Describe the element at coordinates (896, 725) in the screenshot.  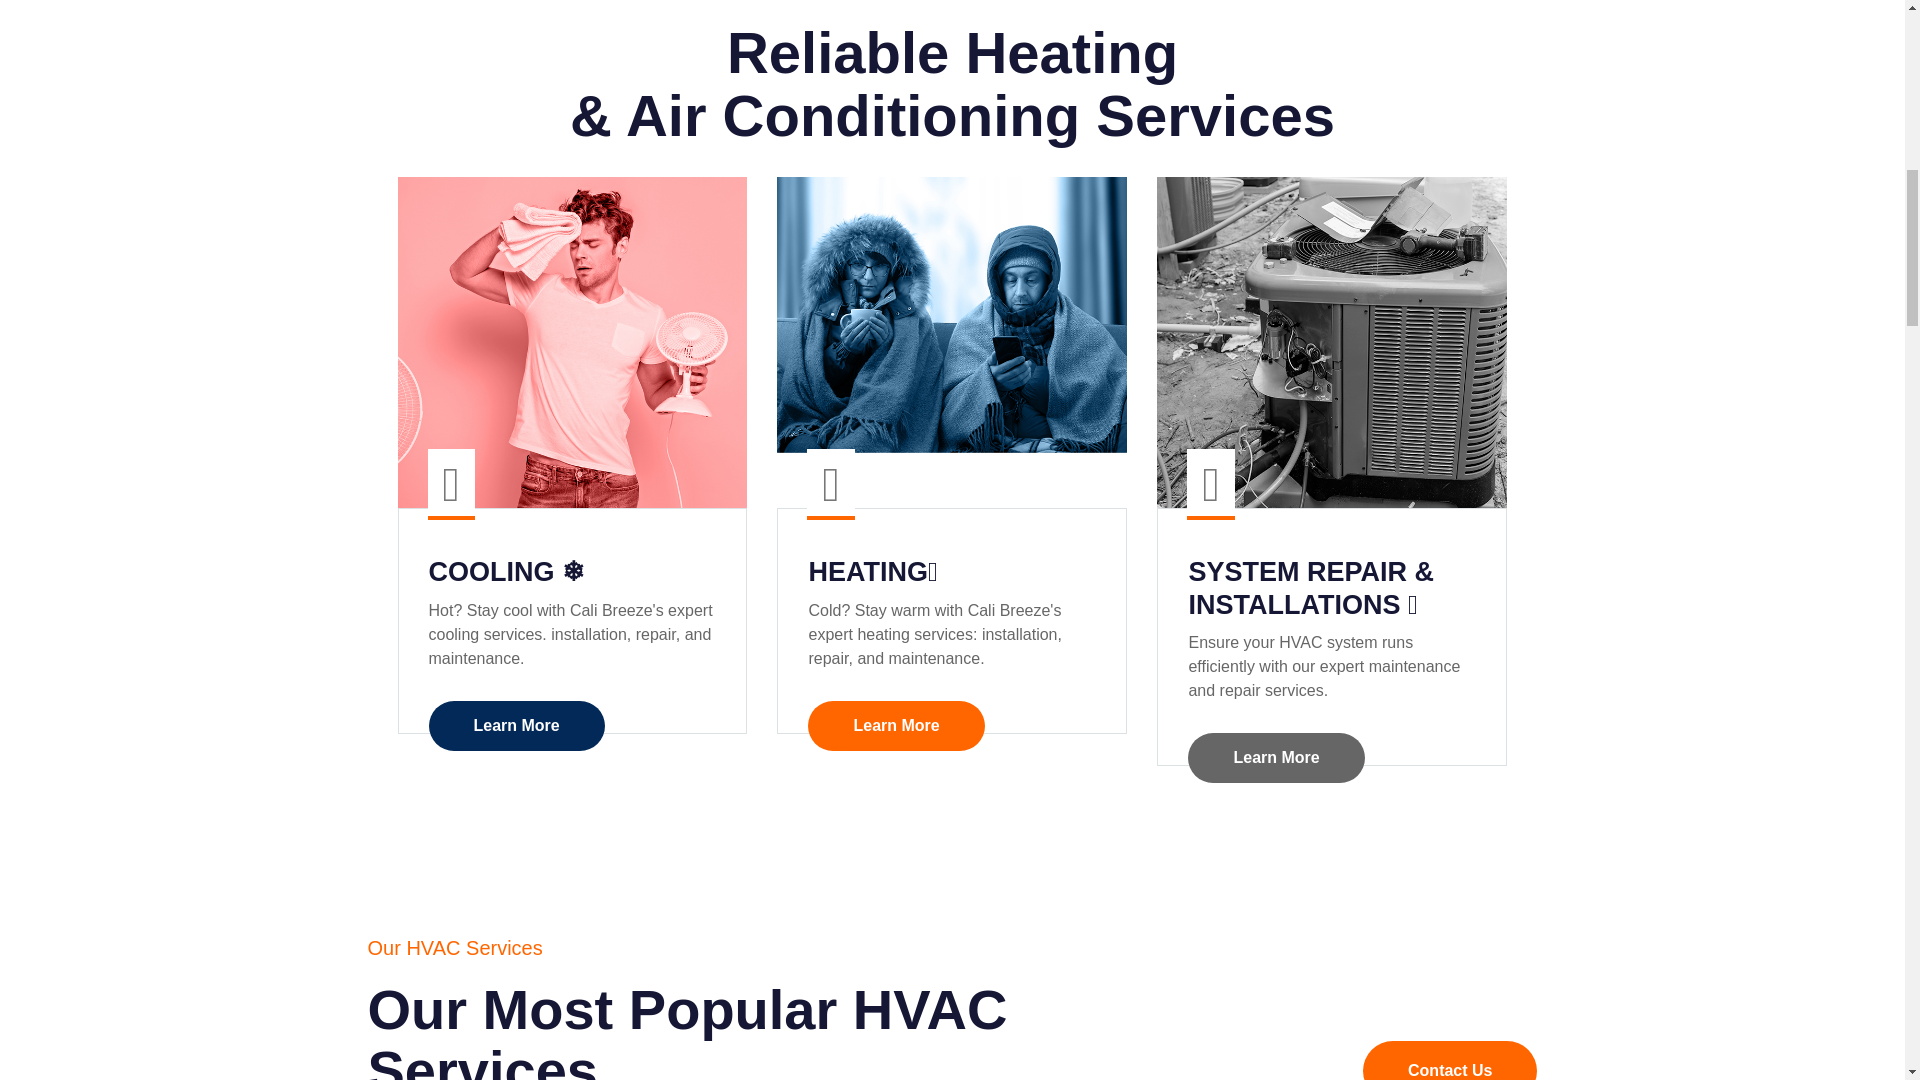
I see `Learn More` at that location.